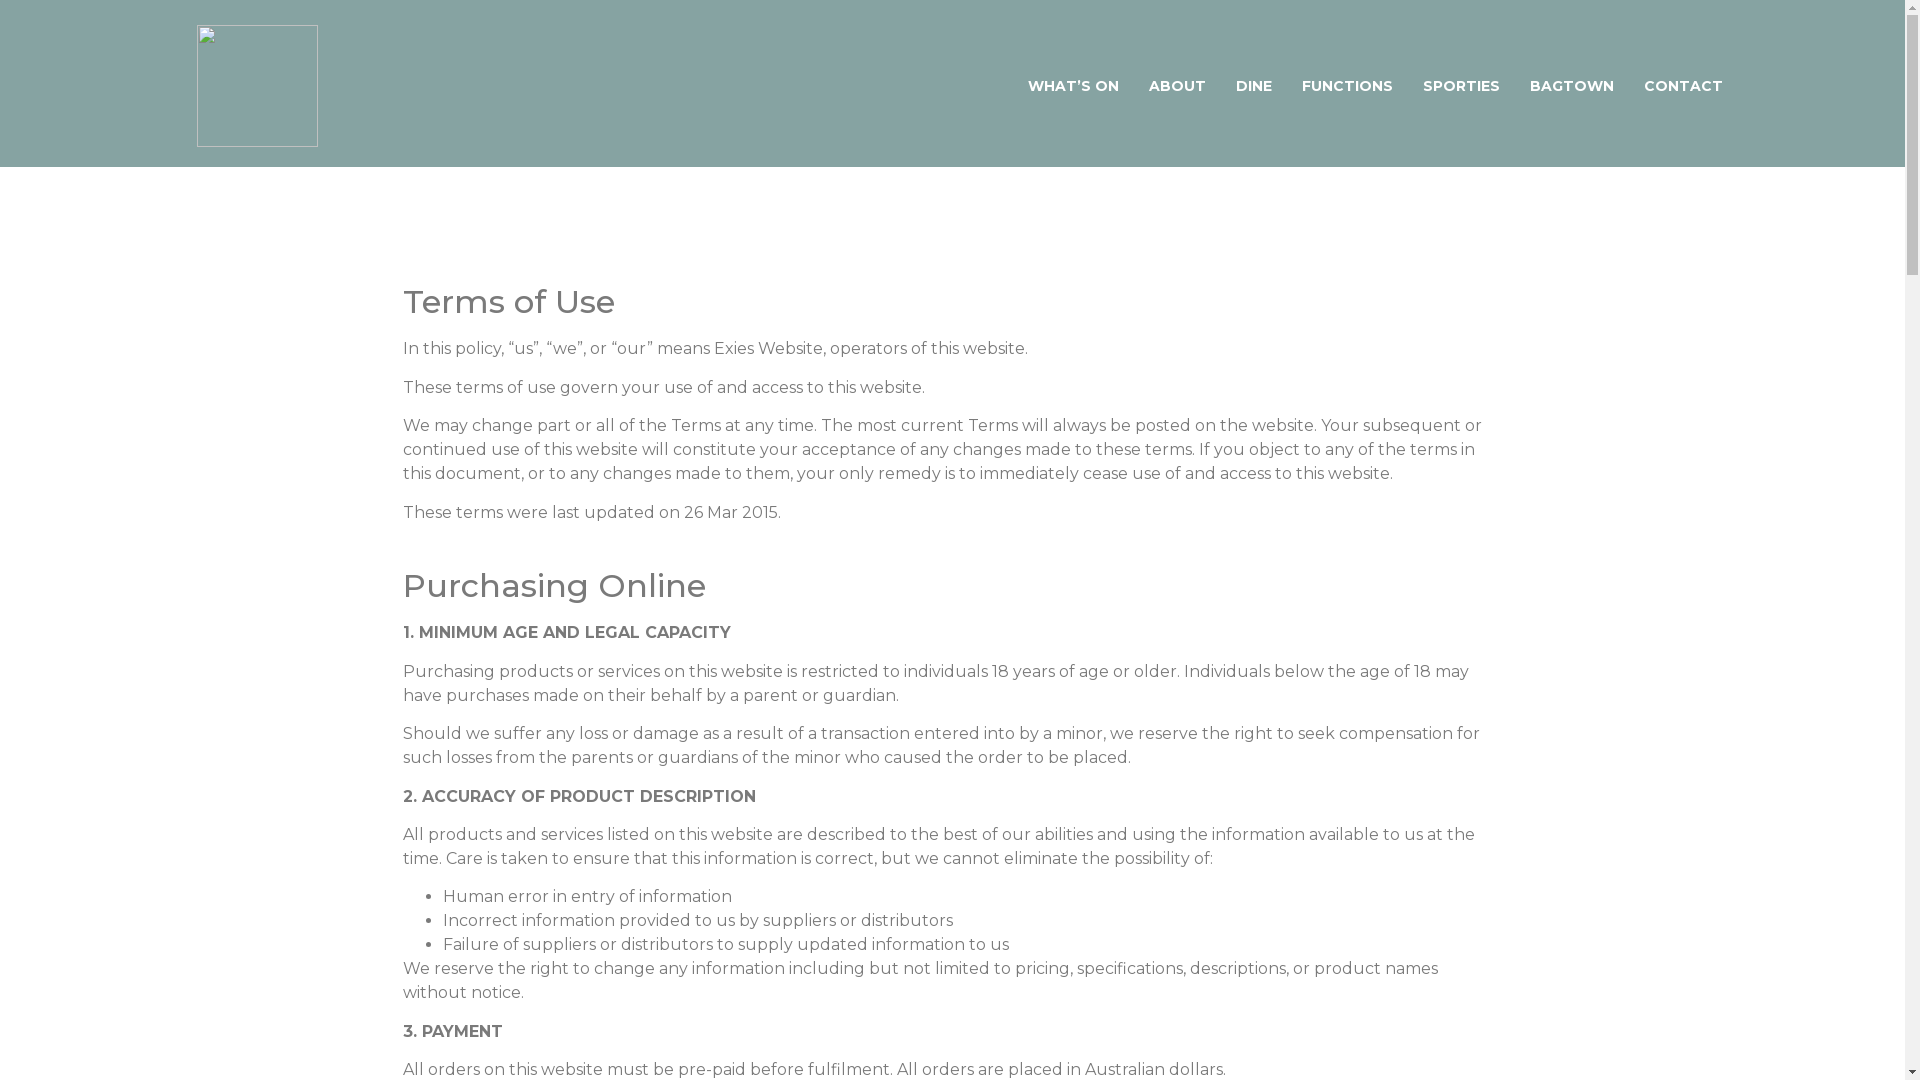 The width and height of the screenshot is (1920, 1080). I want to click on SPORTIES, so click(1462, 86).